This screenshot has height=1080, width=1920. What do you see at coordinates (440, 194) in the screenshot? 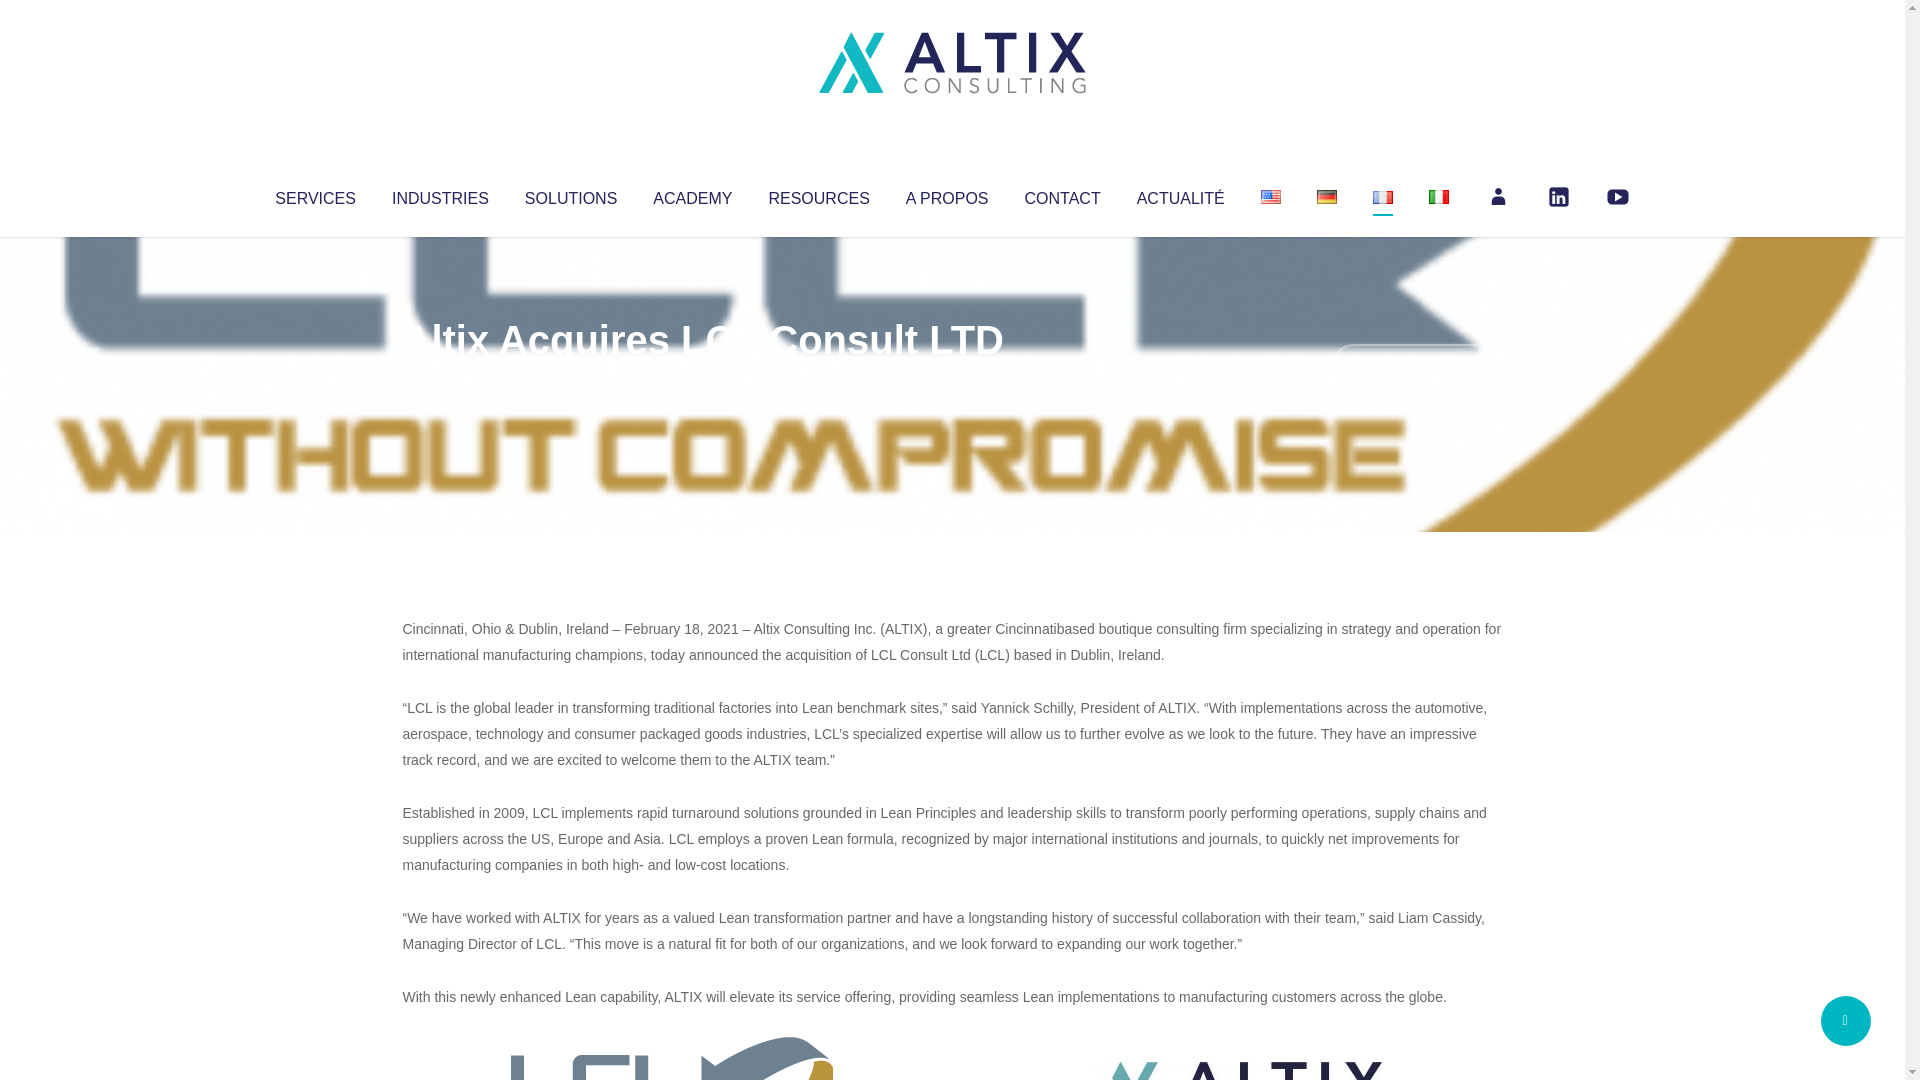
I see `INDUSTRIES` at bounding box center [440, 194].